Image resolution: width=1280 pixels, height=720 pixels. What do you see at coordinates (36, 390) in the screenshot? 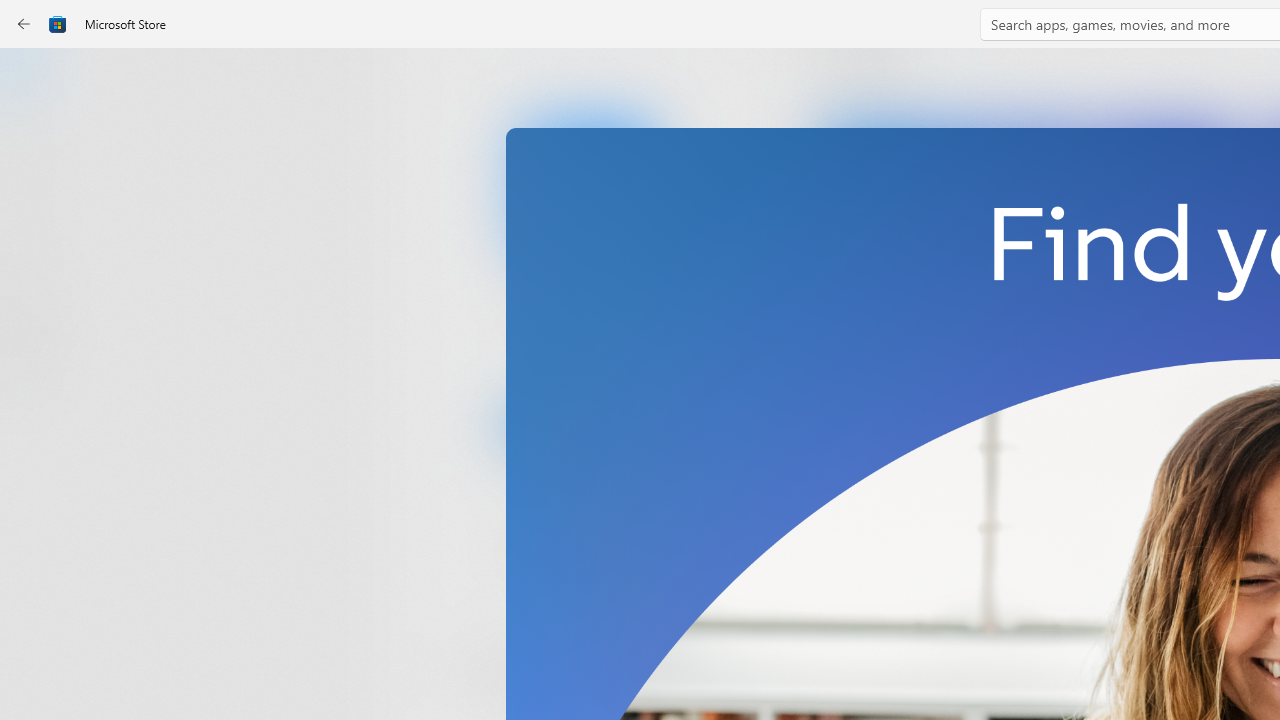
I see `AI Hub` at bounding box center [36, 390].